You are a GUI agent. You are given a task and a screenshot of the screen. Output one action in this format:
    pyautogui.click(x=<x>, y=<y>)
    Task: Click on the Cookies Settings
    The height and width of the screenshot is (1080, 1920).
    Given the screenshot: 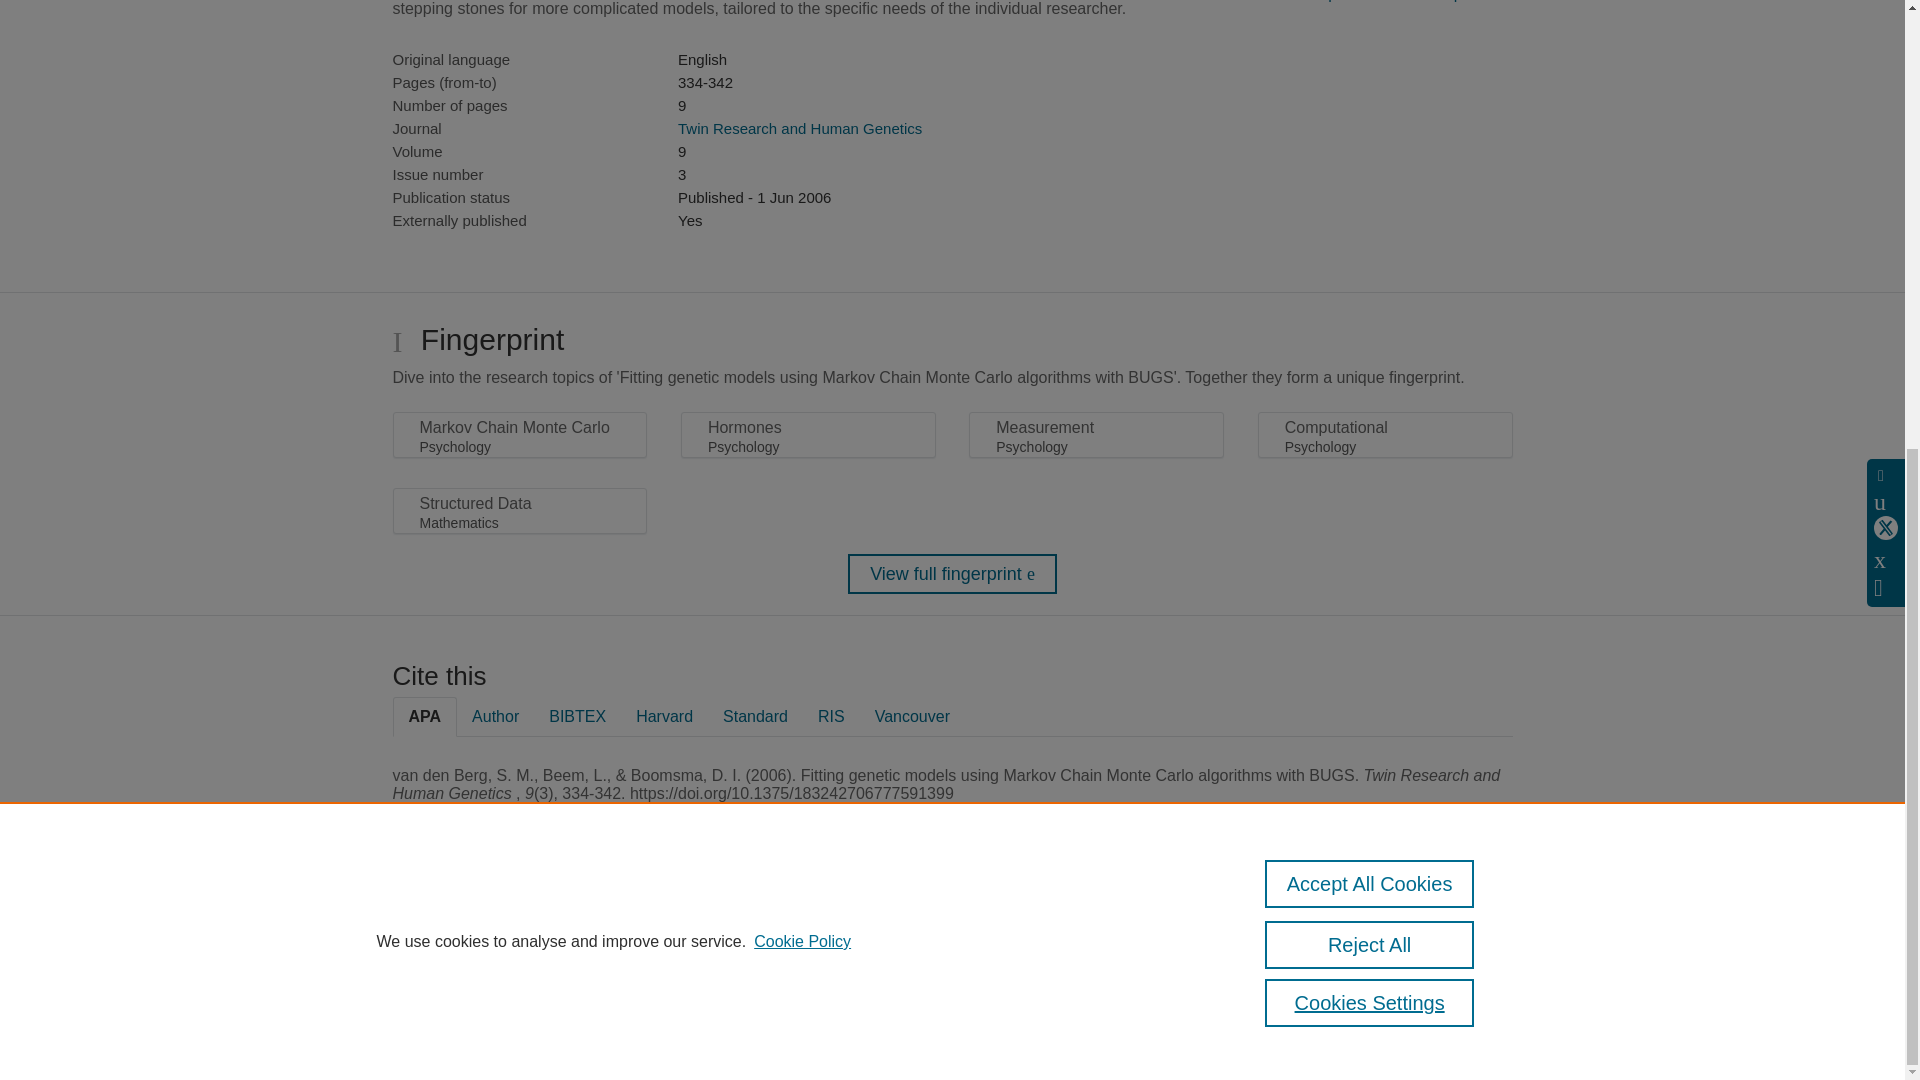 What is the action you would take?
    pyautogui.click(x=440, y=1029)
    